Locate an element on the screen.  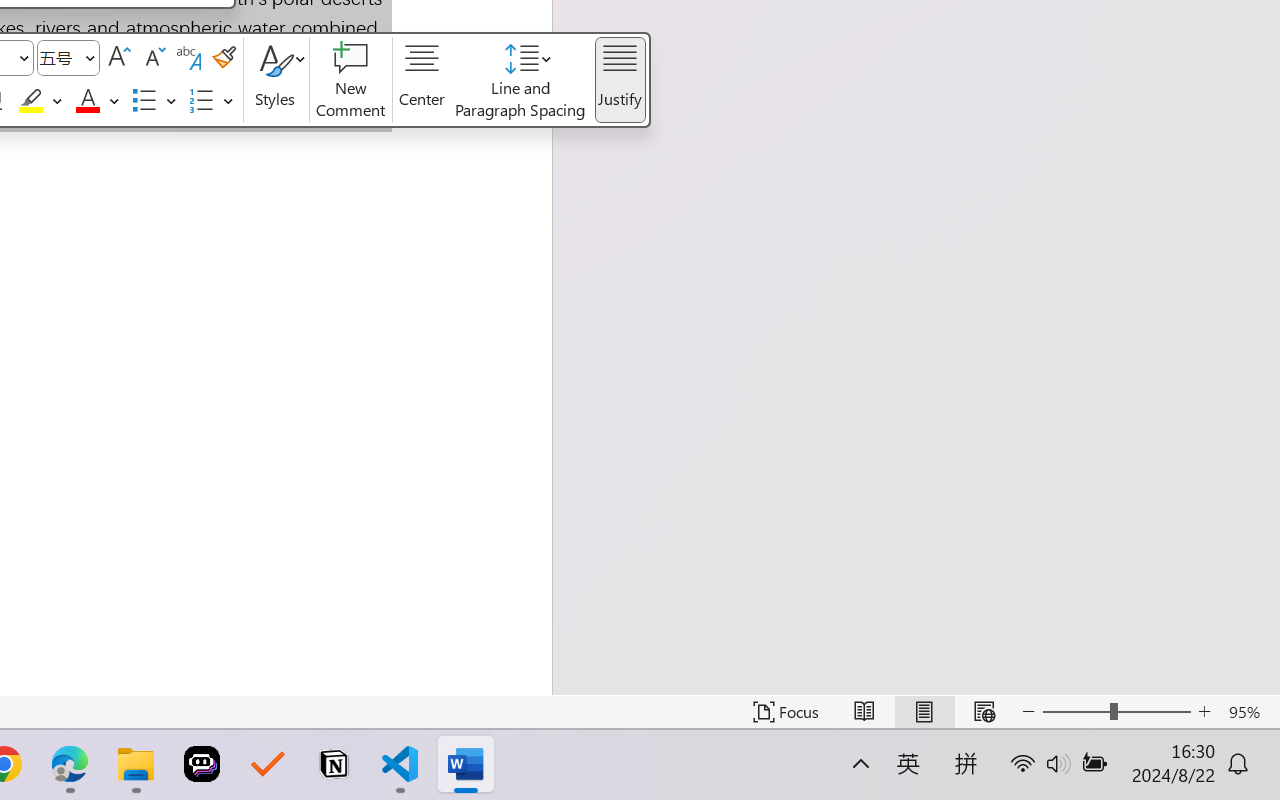
New Comment is located at coordinates (351, 80).